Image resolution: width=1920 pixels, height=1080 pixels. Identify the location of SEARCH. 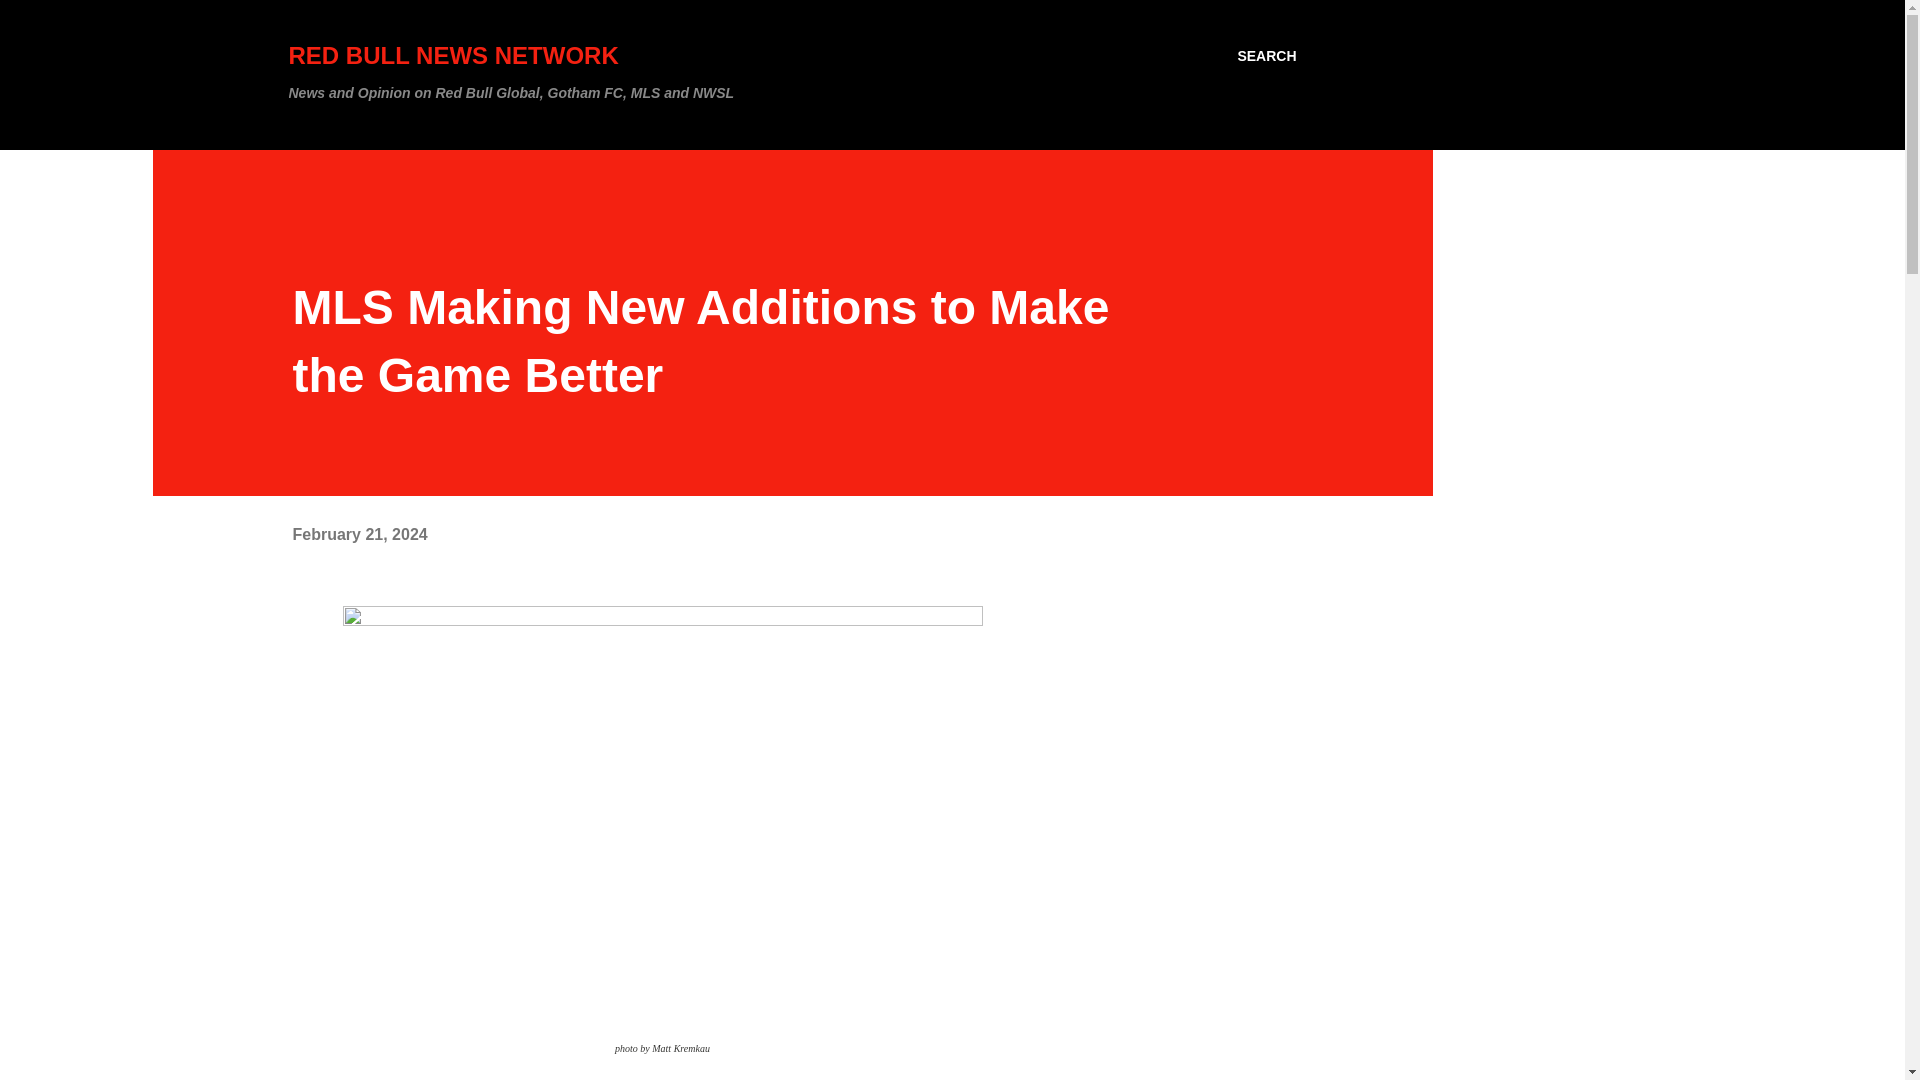
(1266, 56).